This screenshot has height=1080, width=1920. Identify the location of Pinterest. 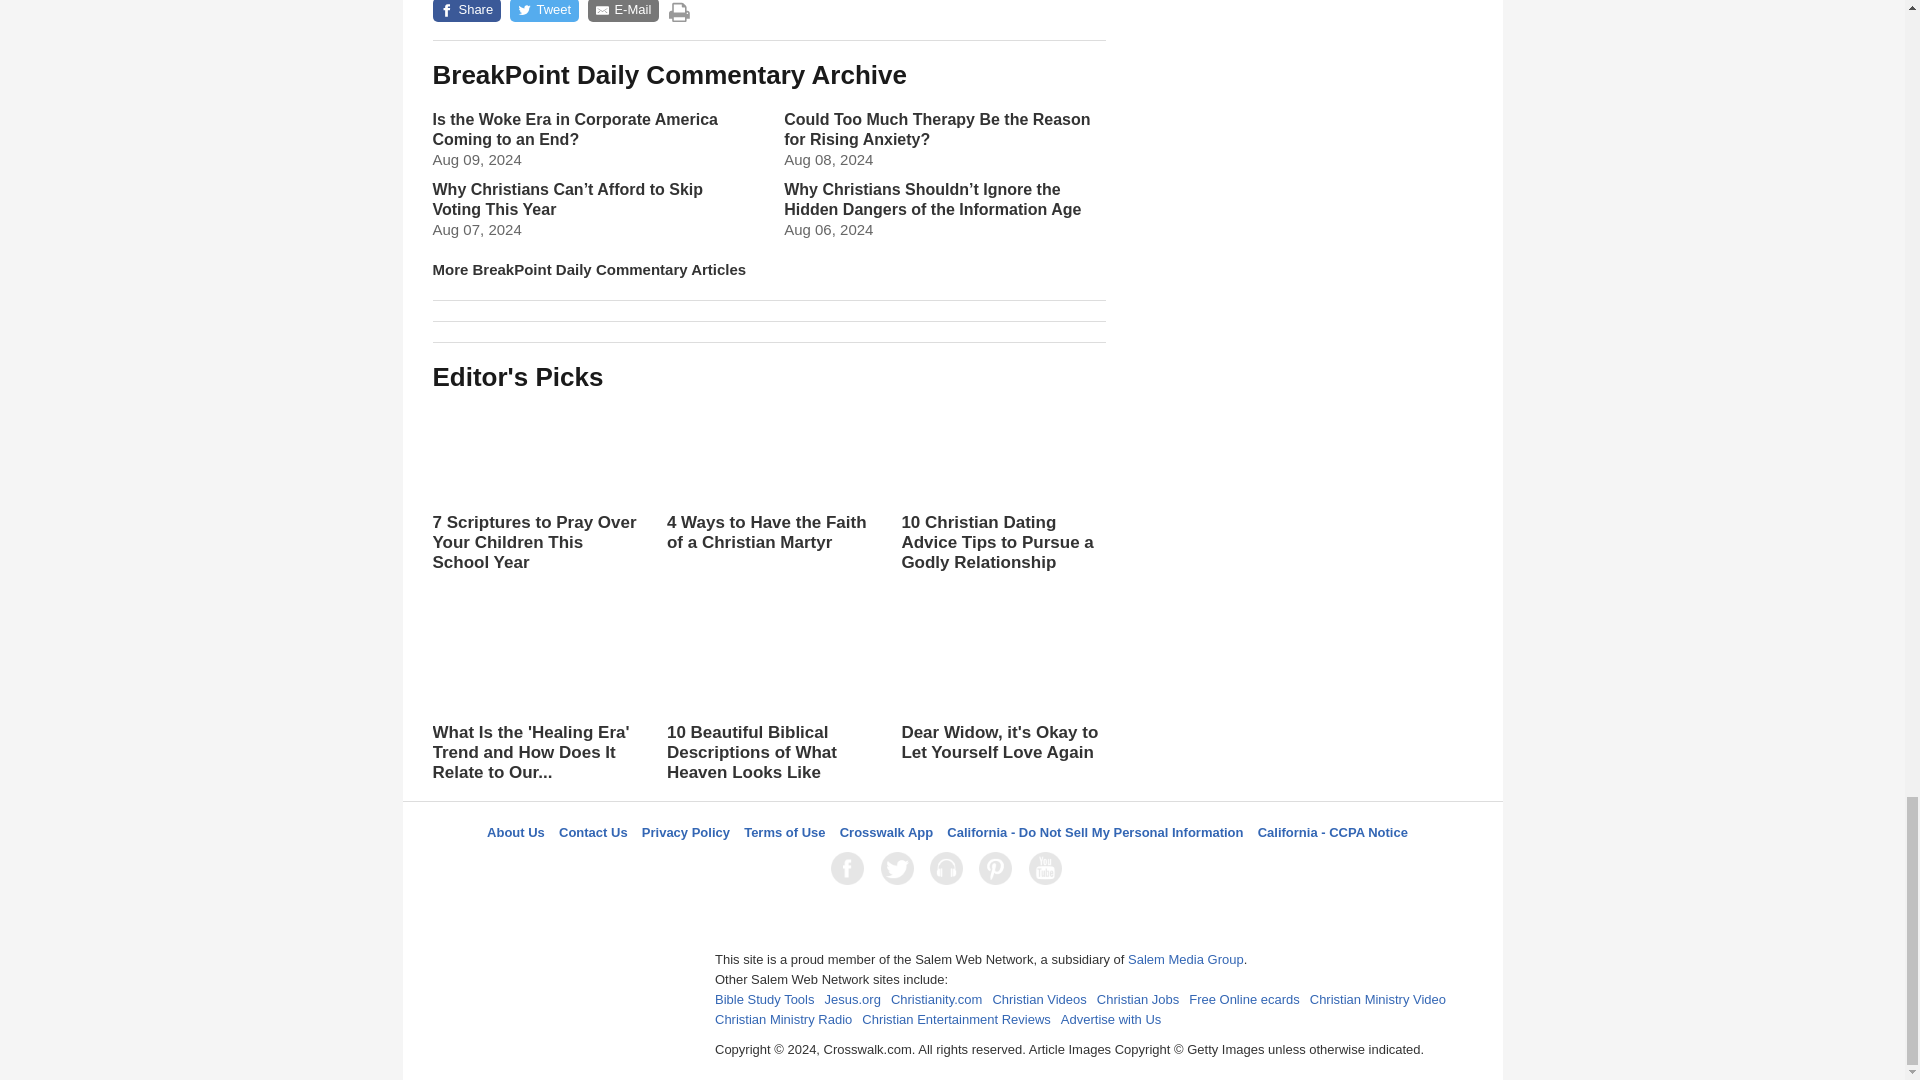
(999, 868).